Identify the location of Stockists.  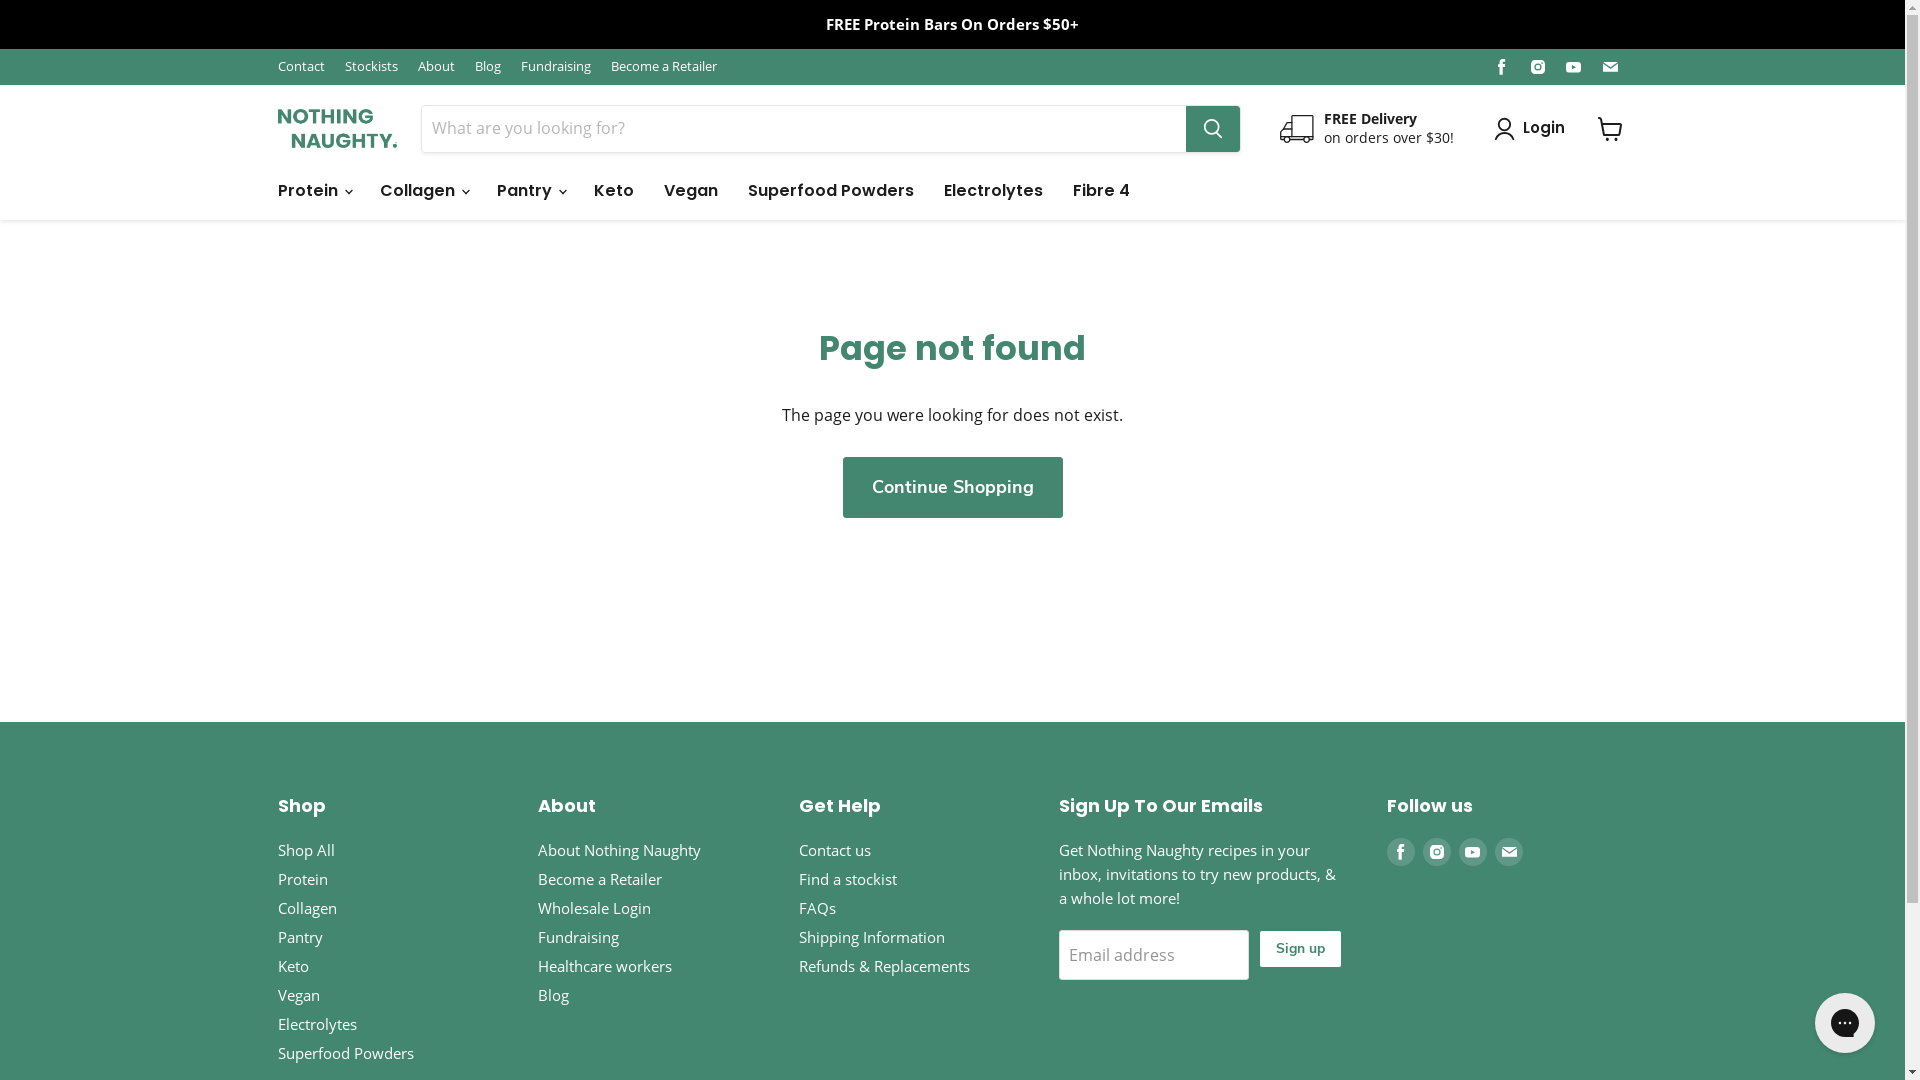
(370, 66).